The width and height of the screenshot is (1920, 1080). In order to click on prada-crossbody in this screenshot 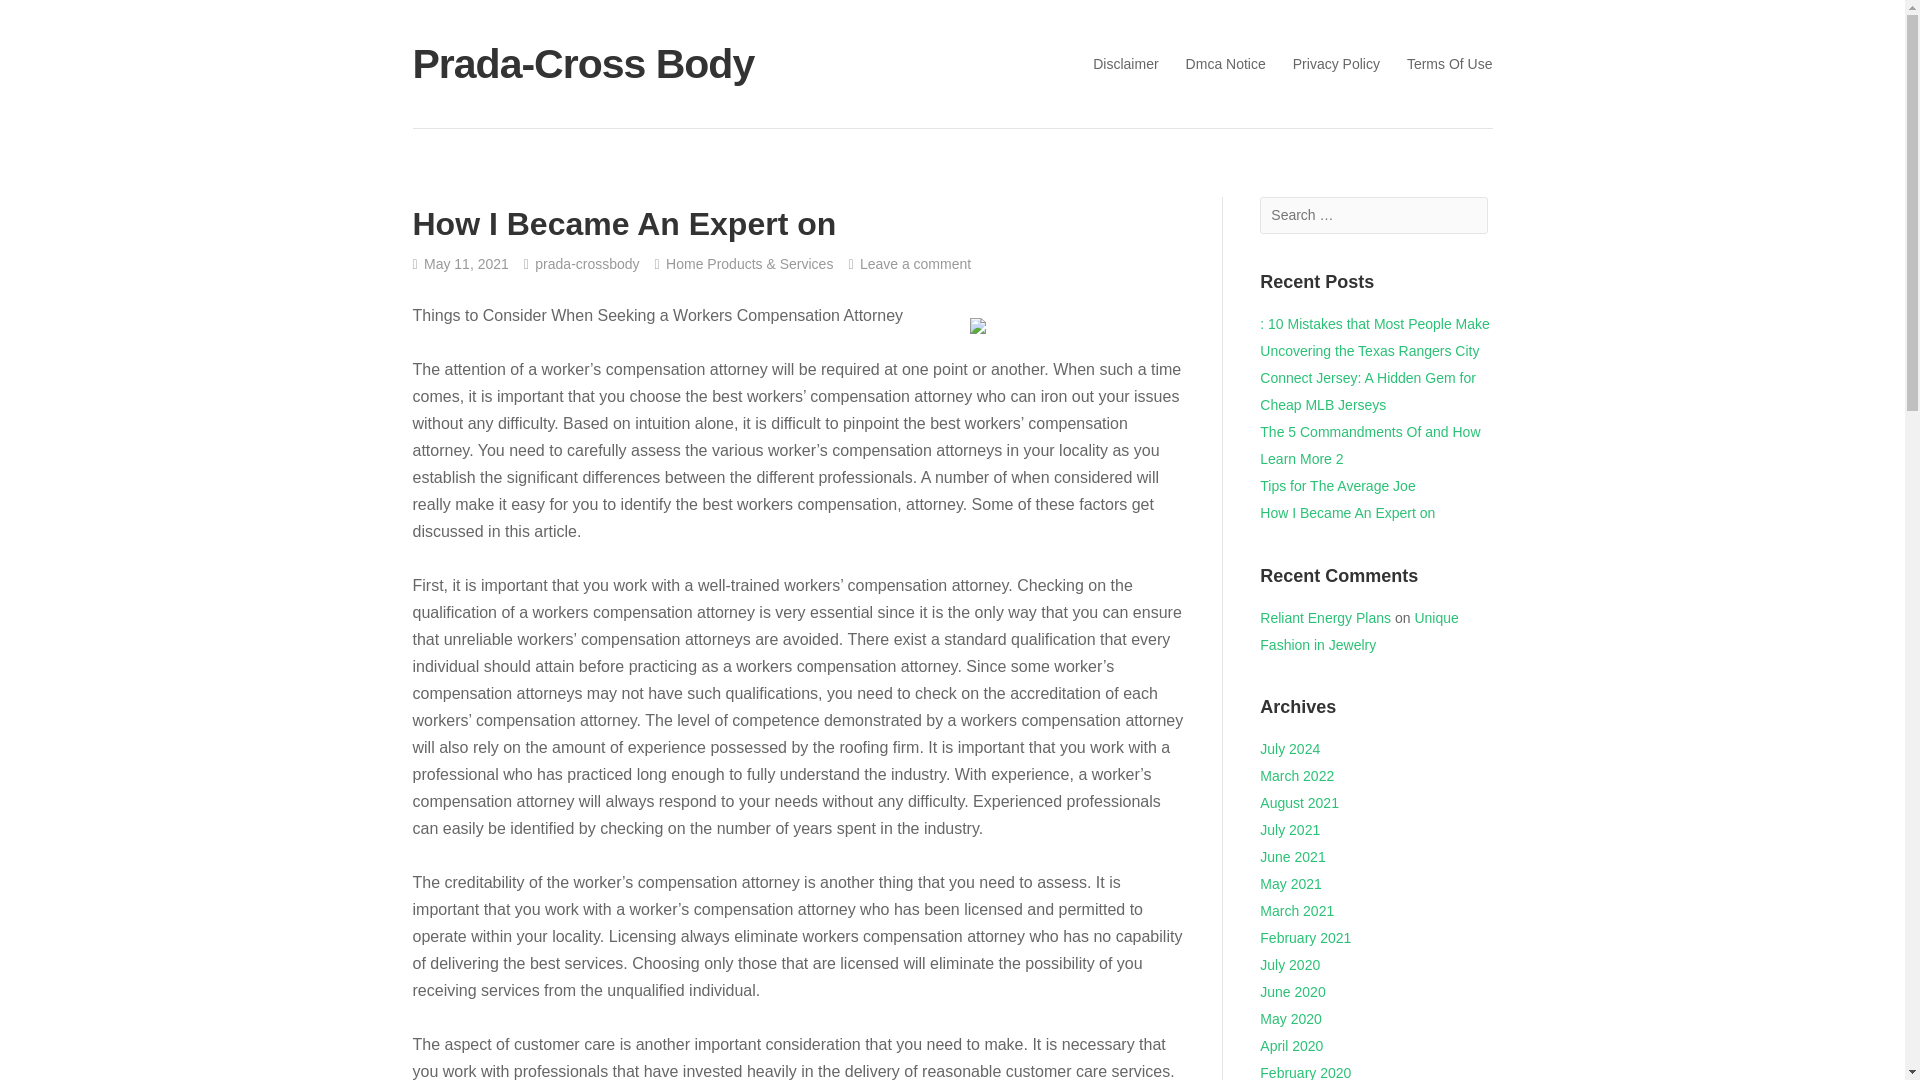, I will do `click(582, 264)`.